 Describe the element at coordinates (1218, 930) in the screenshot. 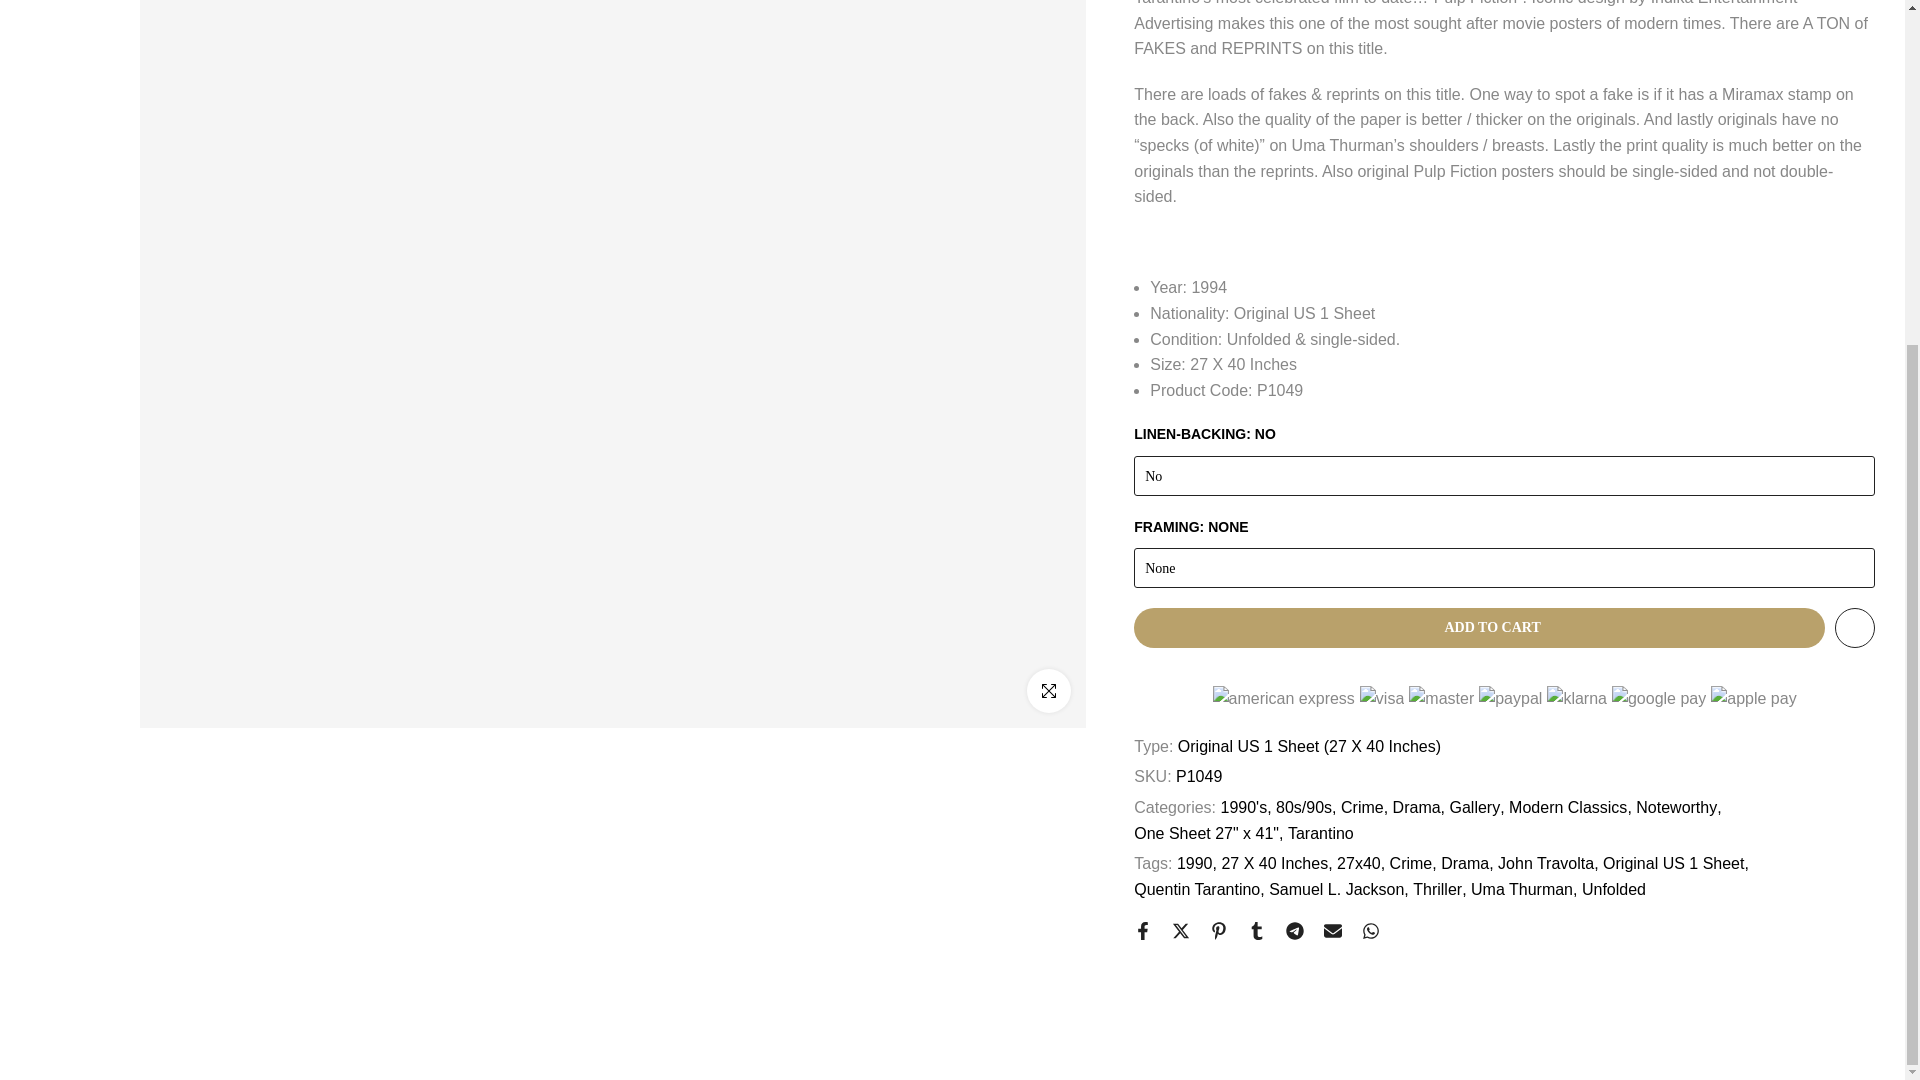

I see `Share on Pinterest` at that location.